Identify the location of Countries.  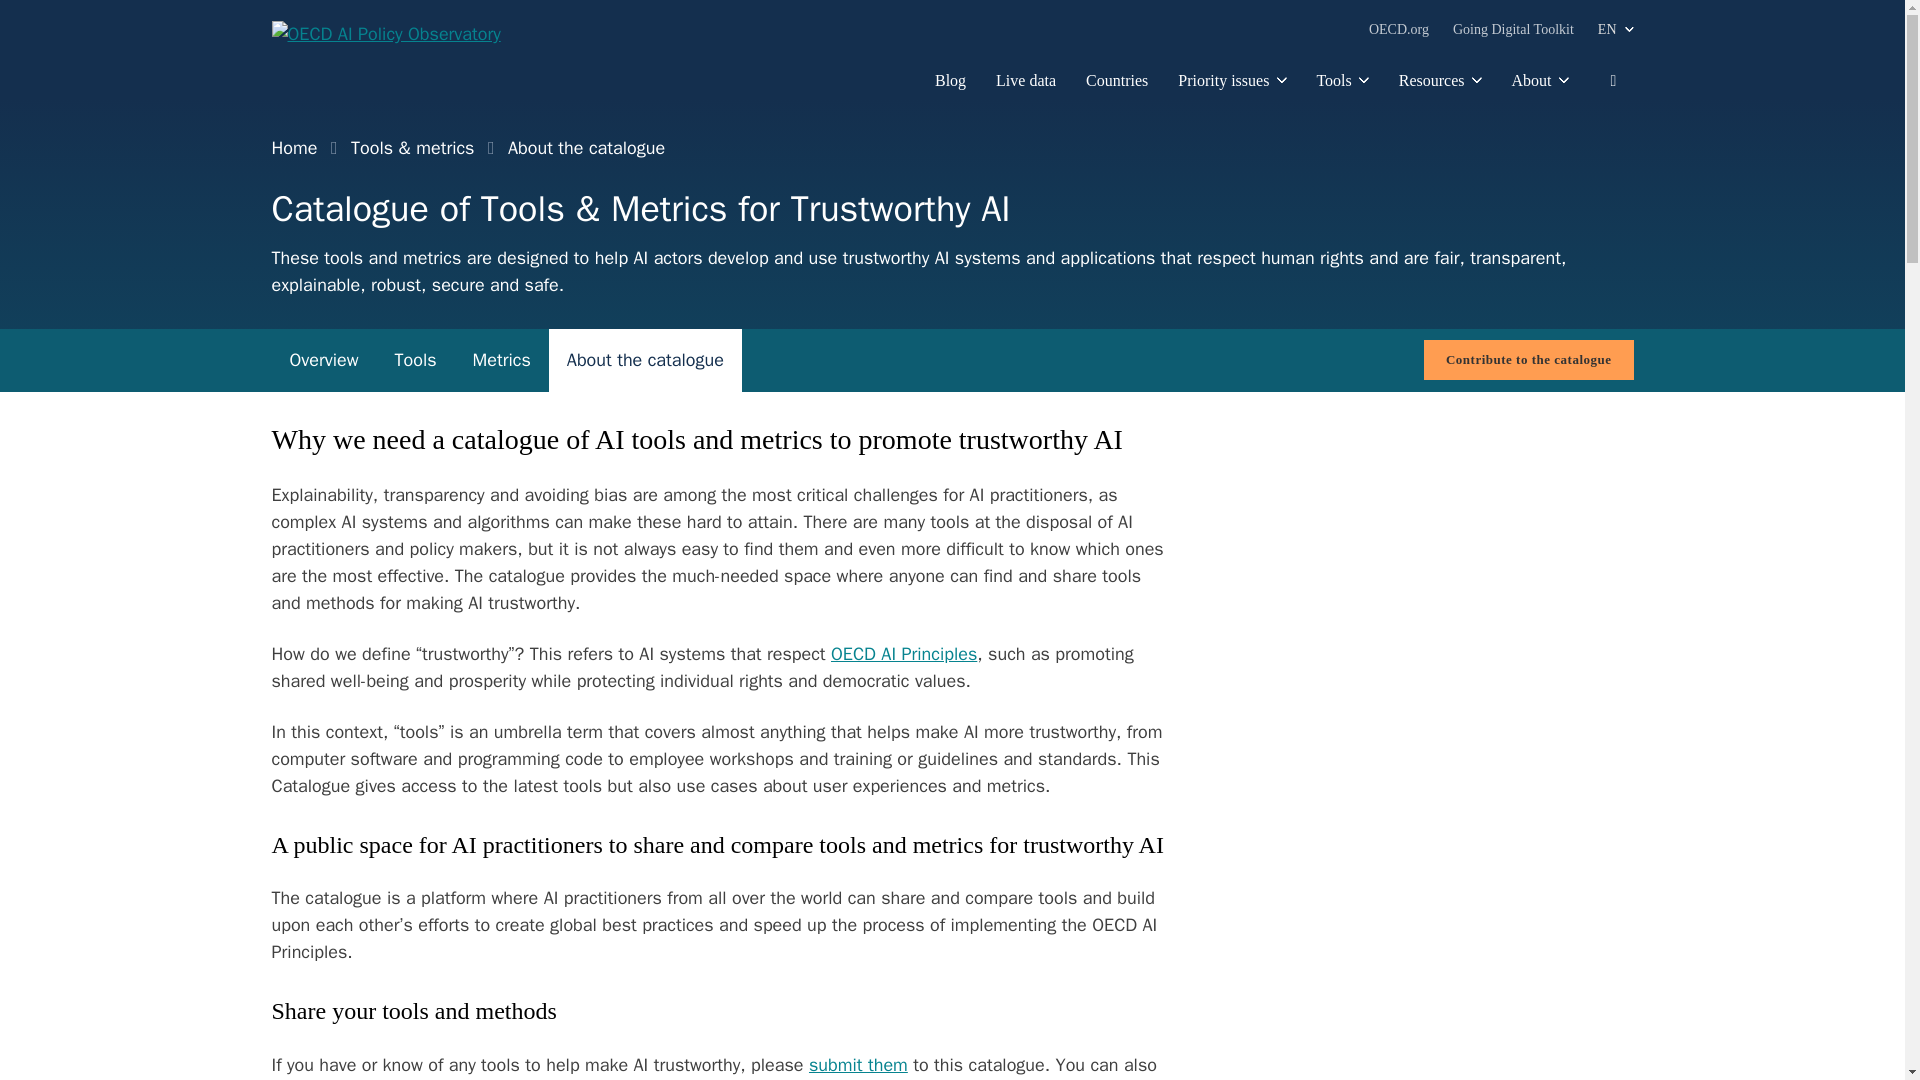
(1117, 90).